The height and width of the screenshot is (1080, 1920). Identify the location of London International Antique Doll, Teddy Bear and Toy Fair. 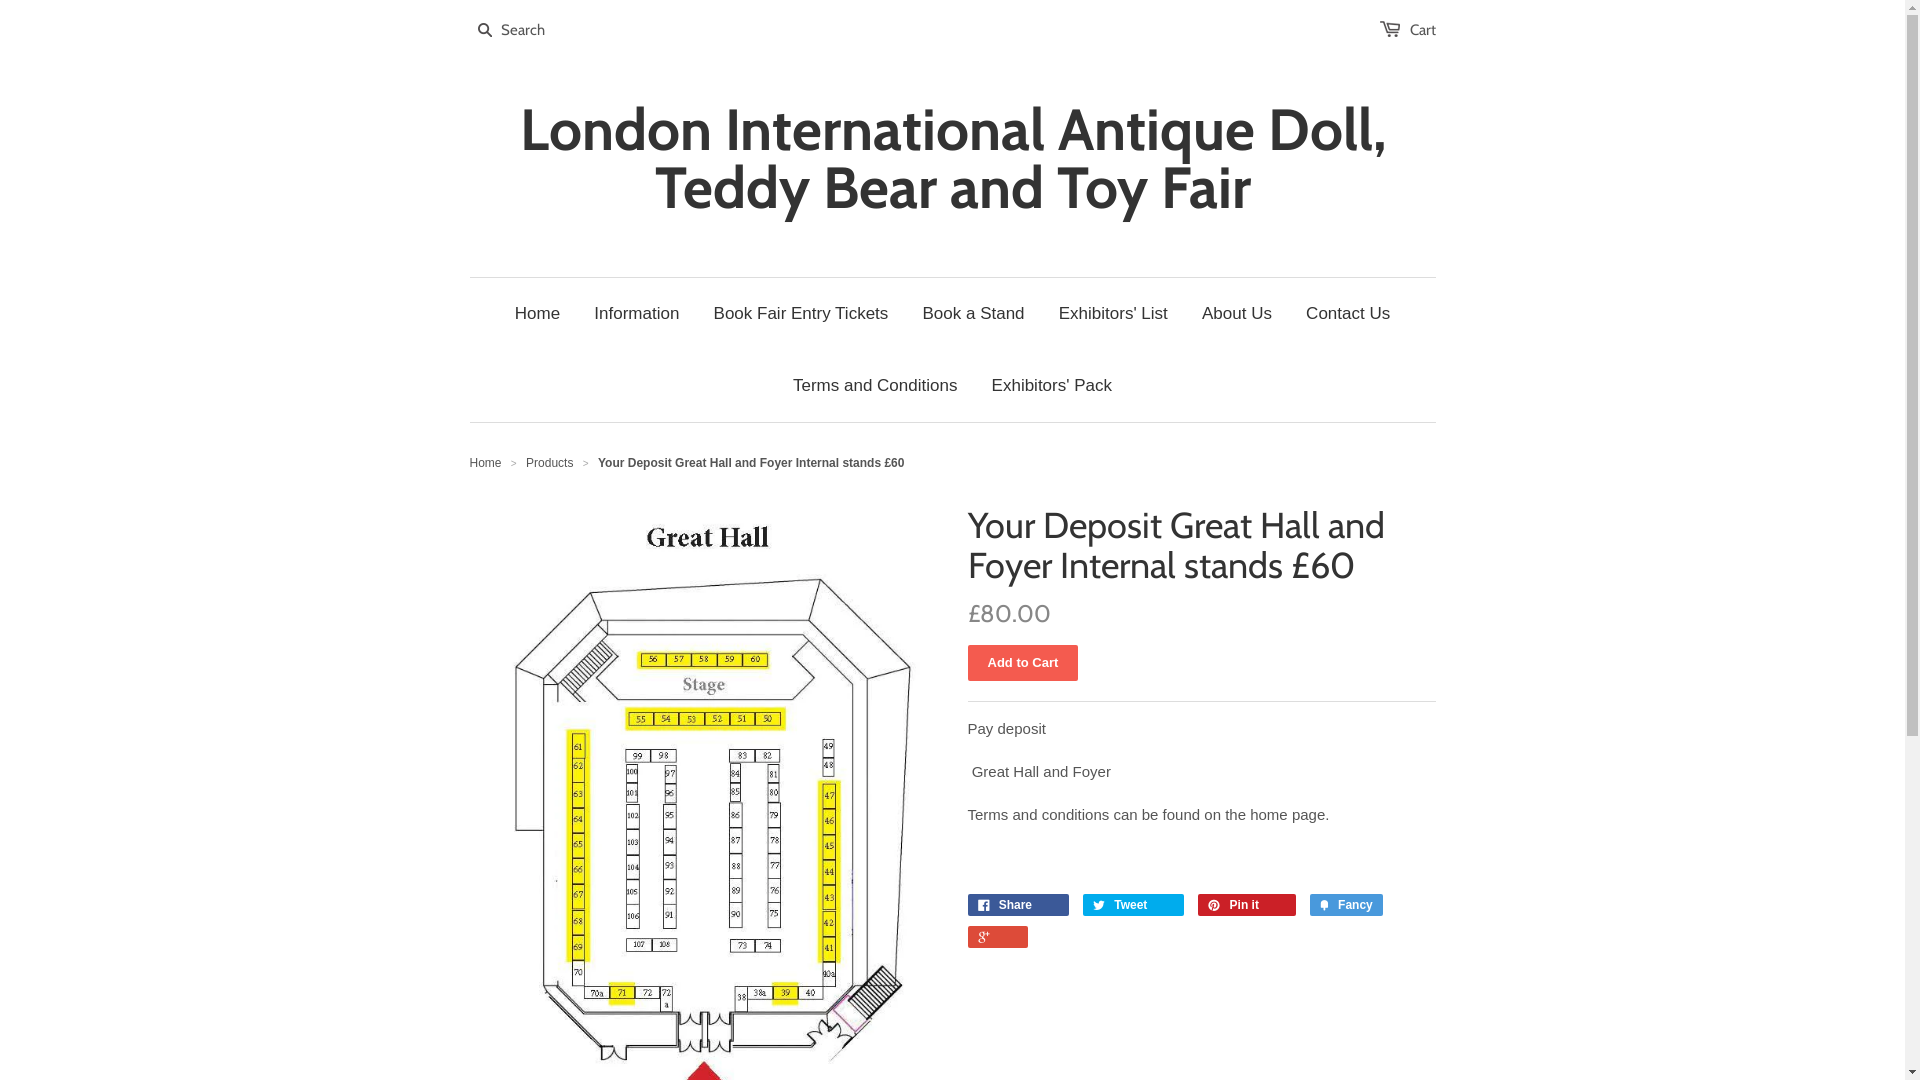
(953, 159).